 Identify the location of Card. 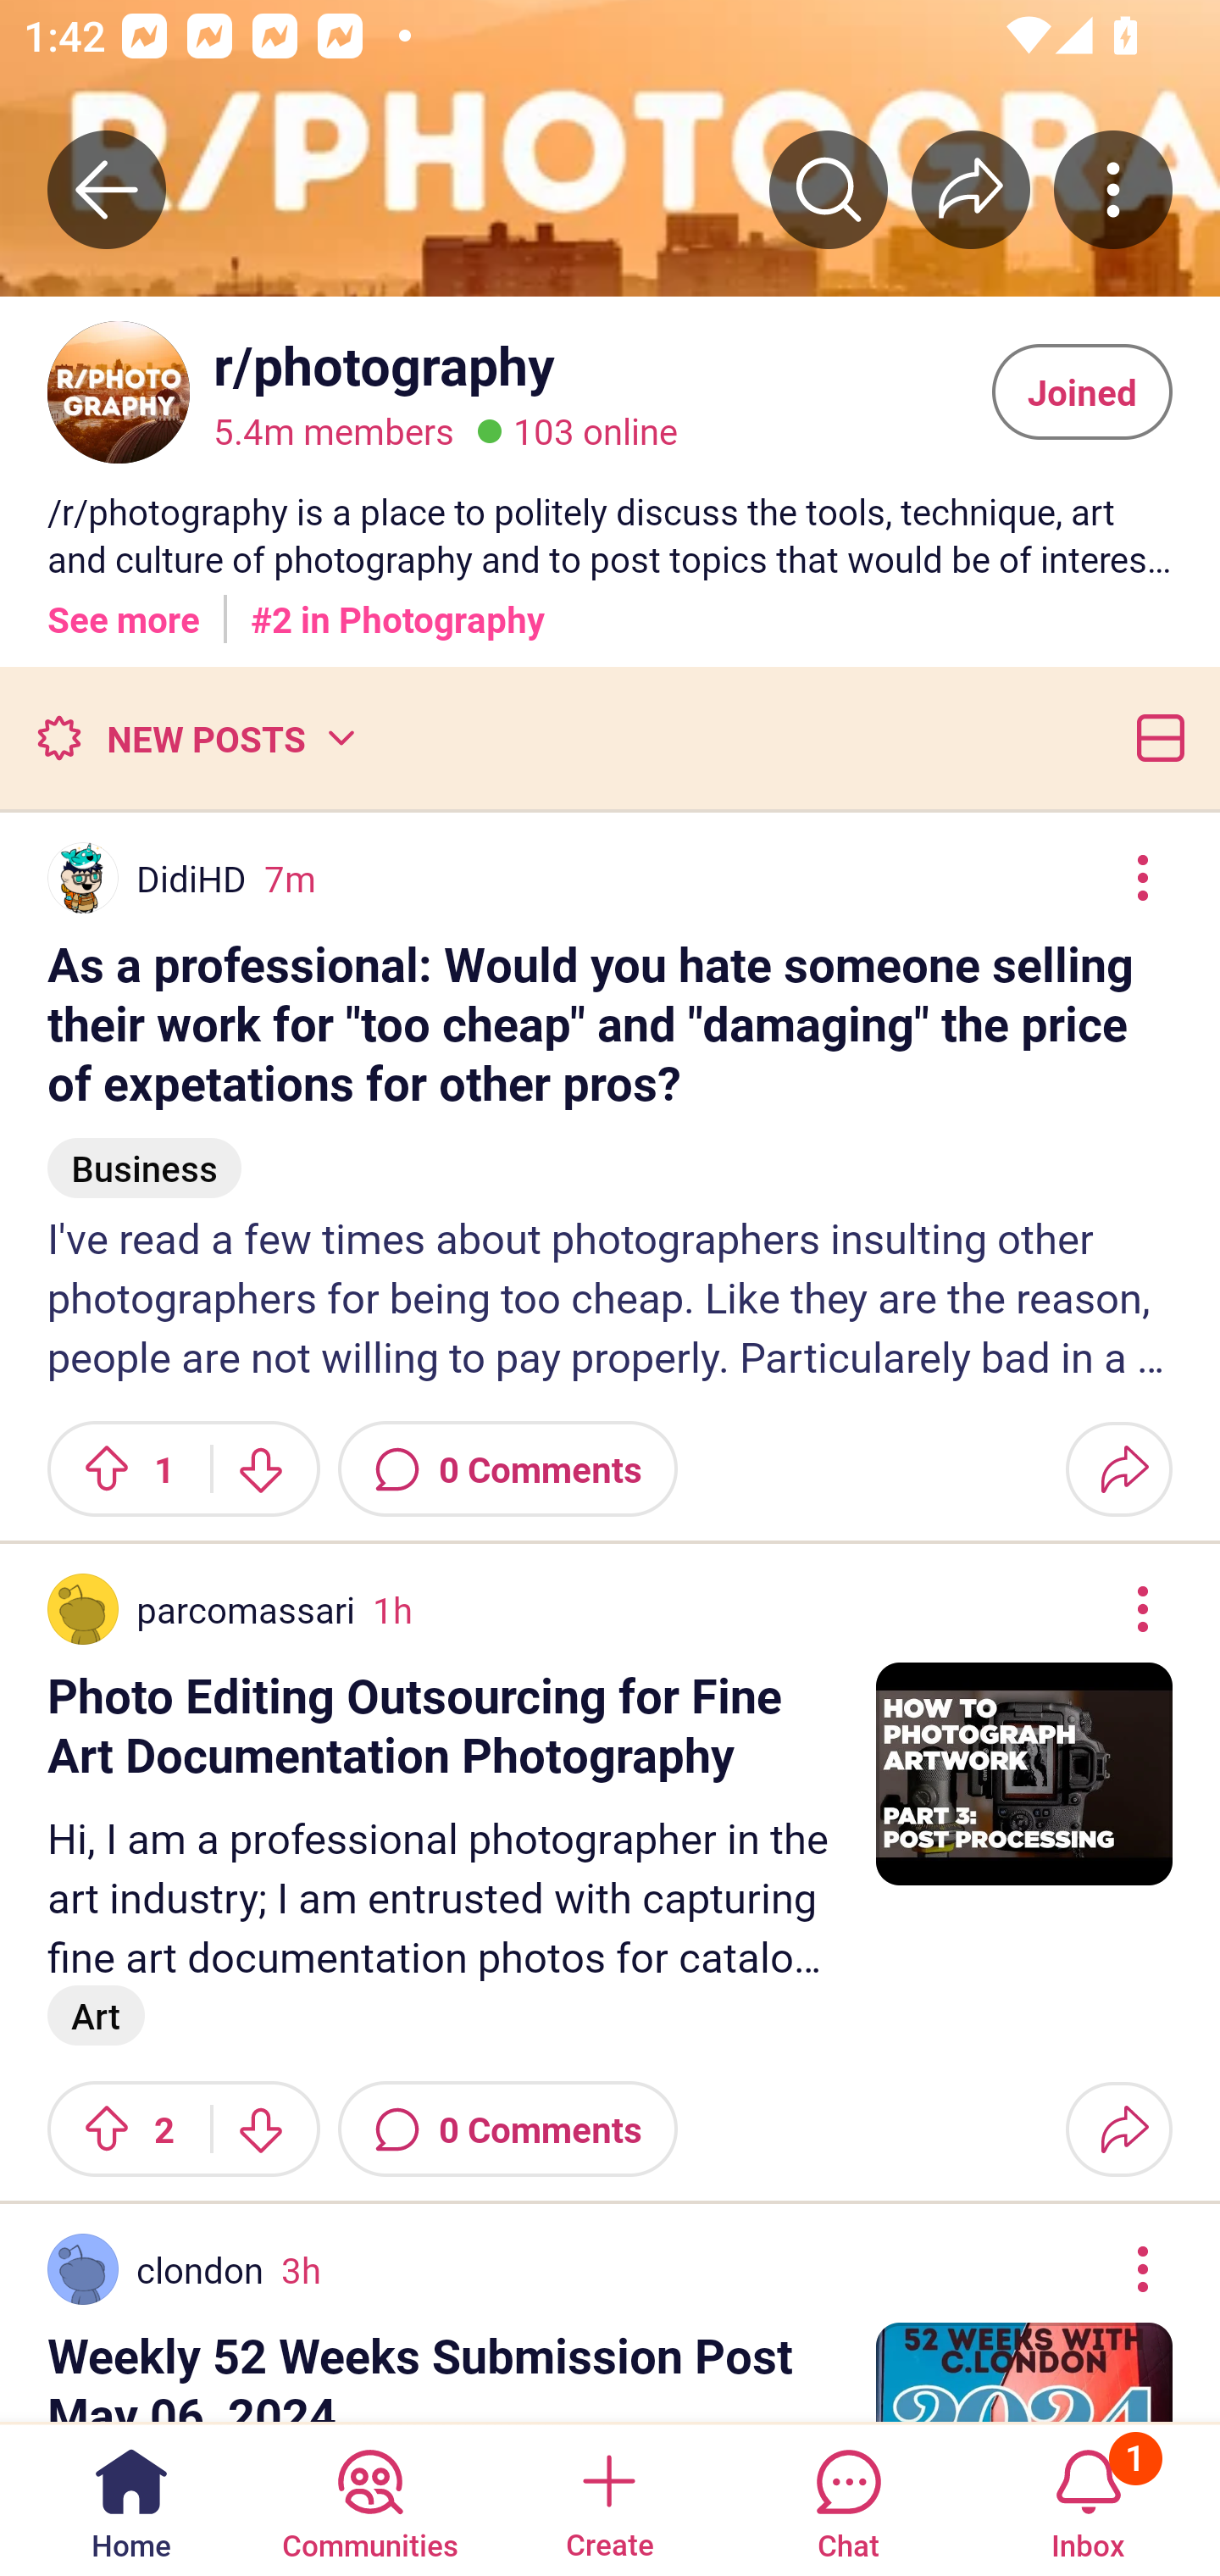
(1154, 737).